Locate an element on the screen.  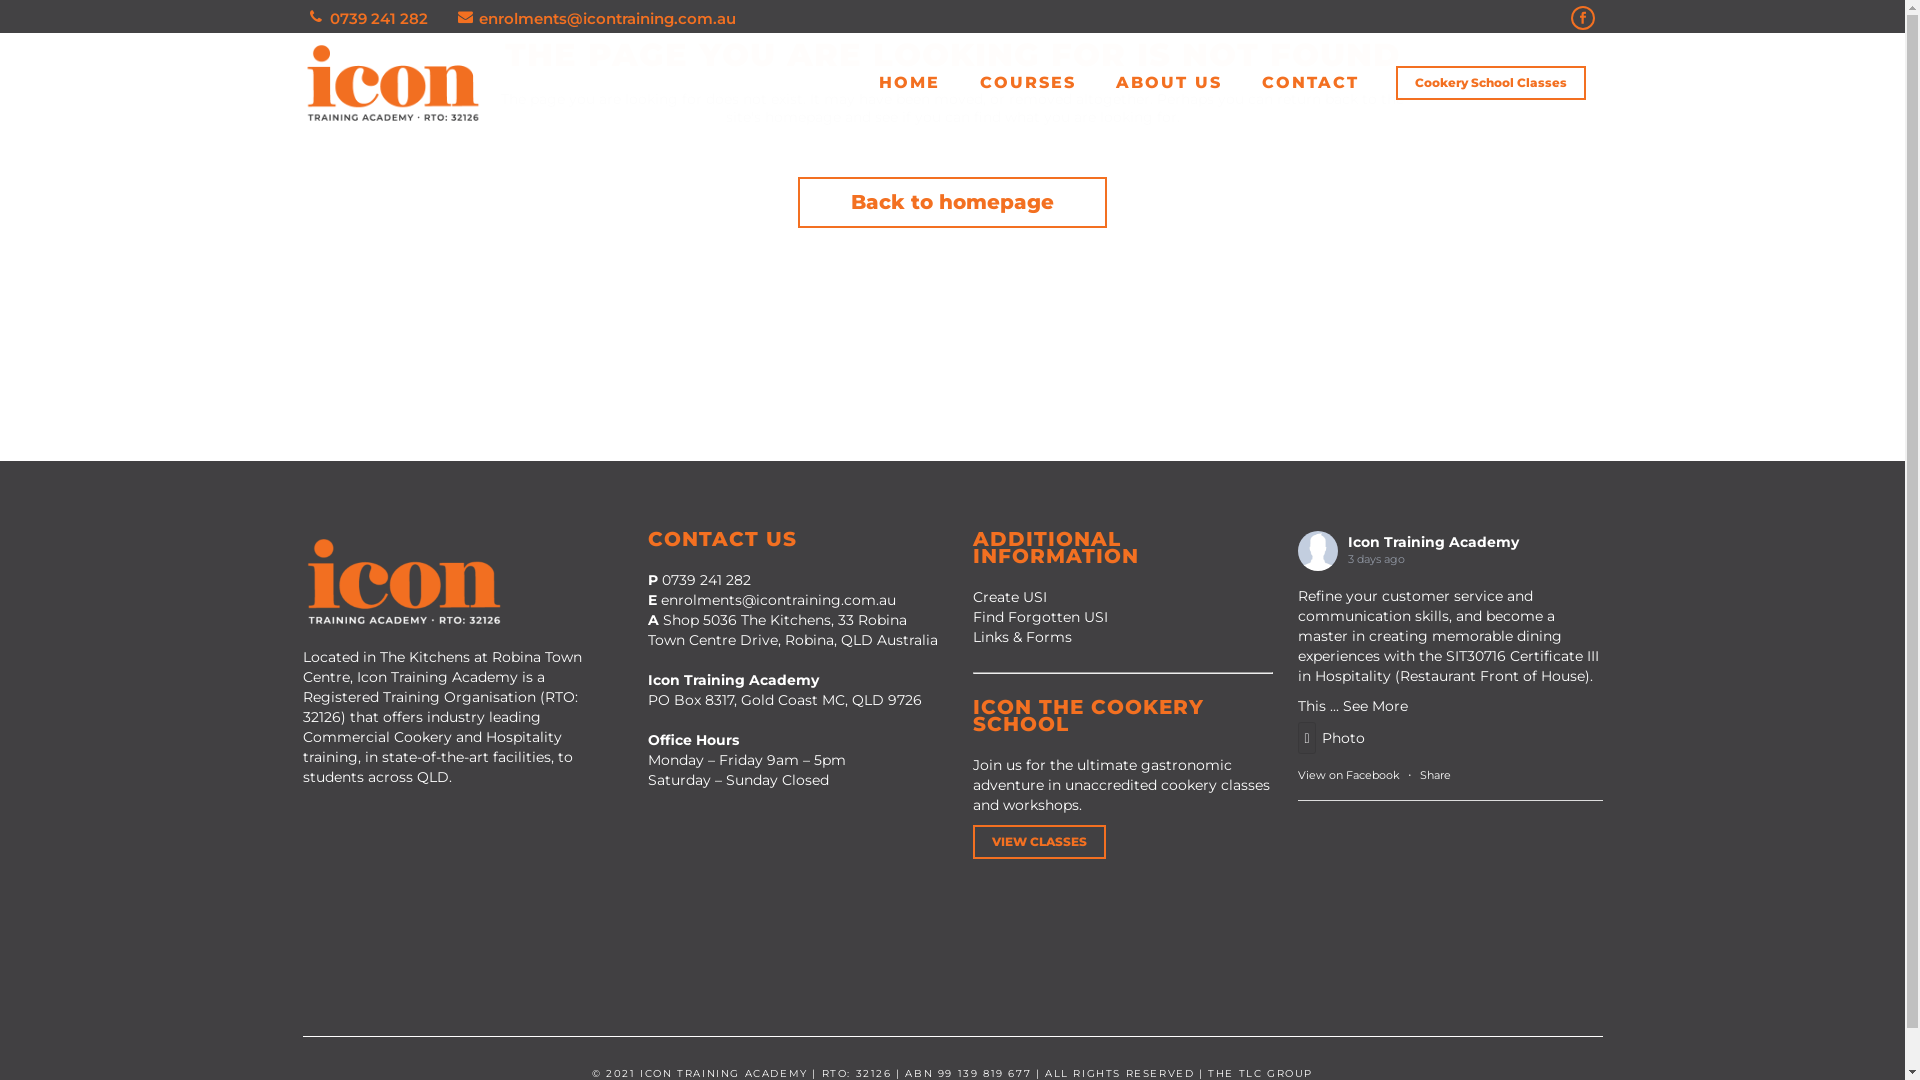
CONTACT is located at coordinates (1310, 83).